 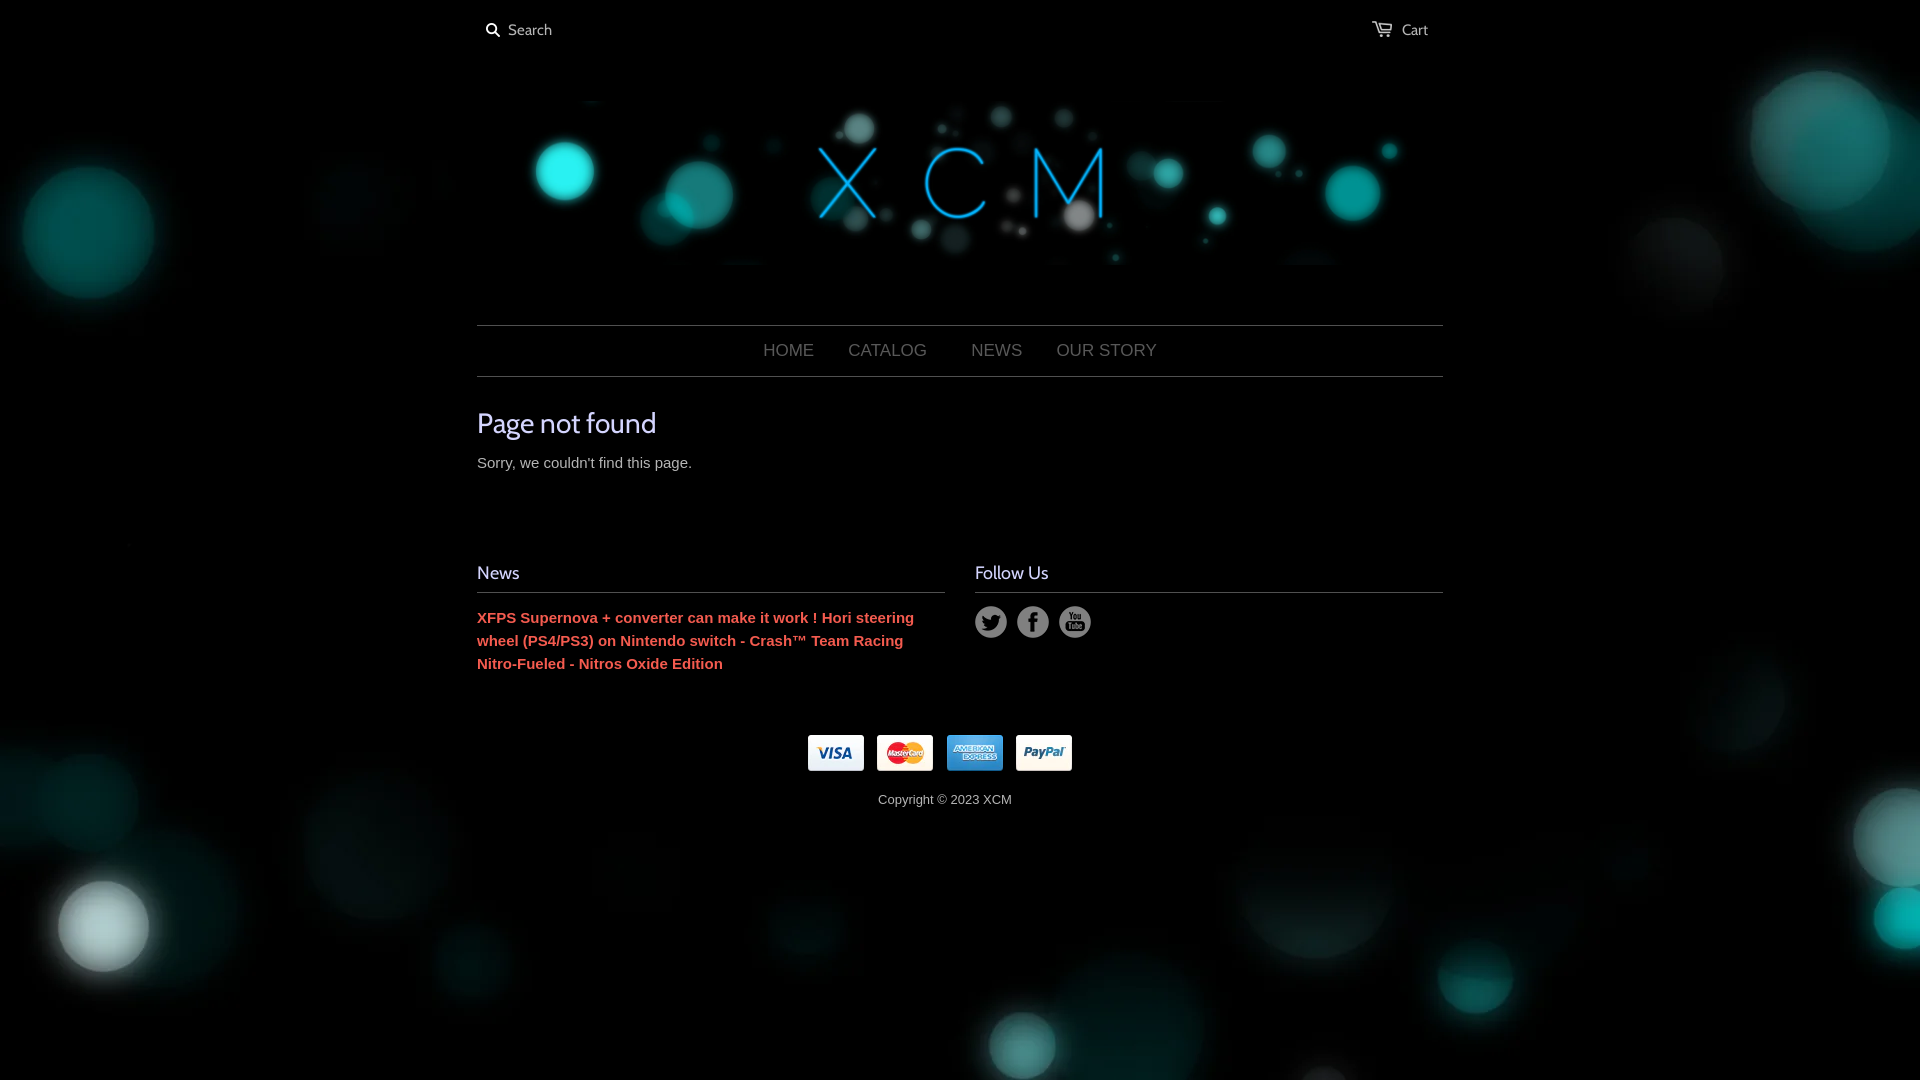 I want to click on HOME, so click(x=788, y=351).